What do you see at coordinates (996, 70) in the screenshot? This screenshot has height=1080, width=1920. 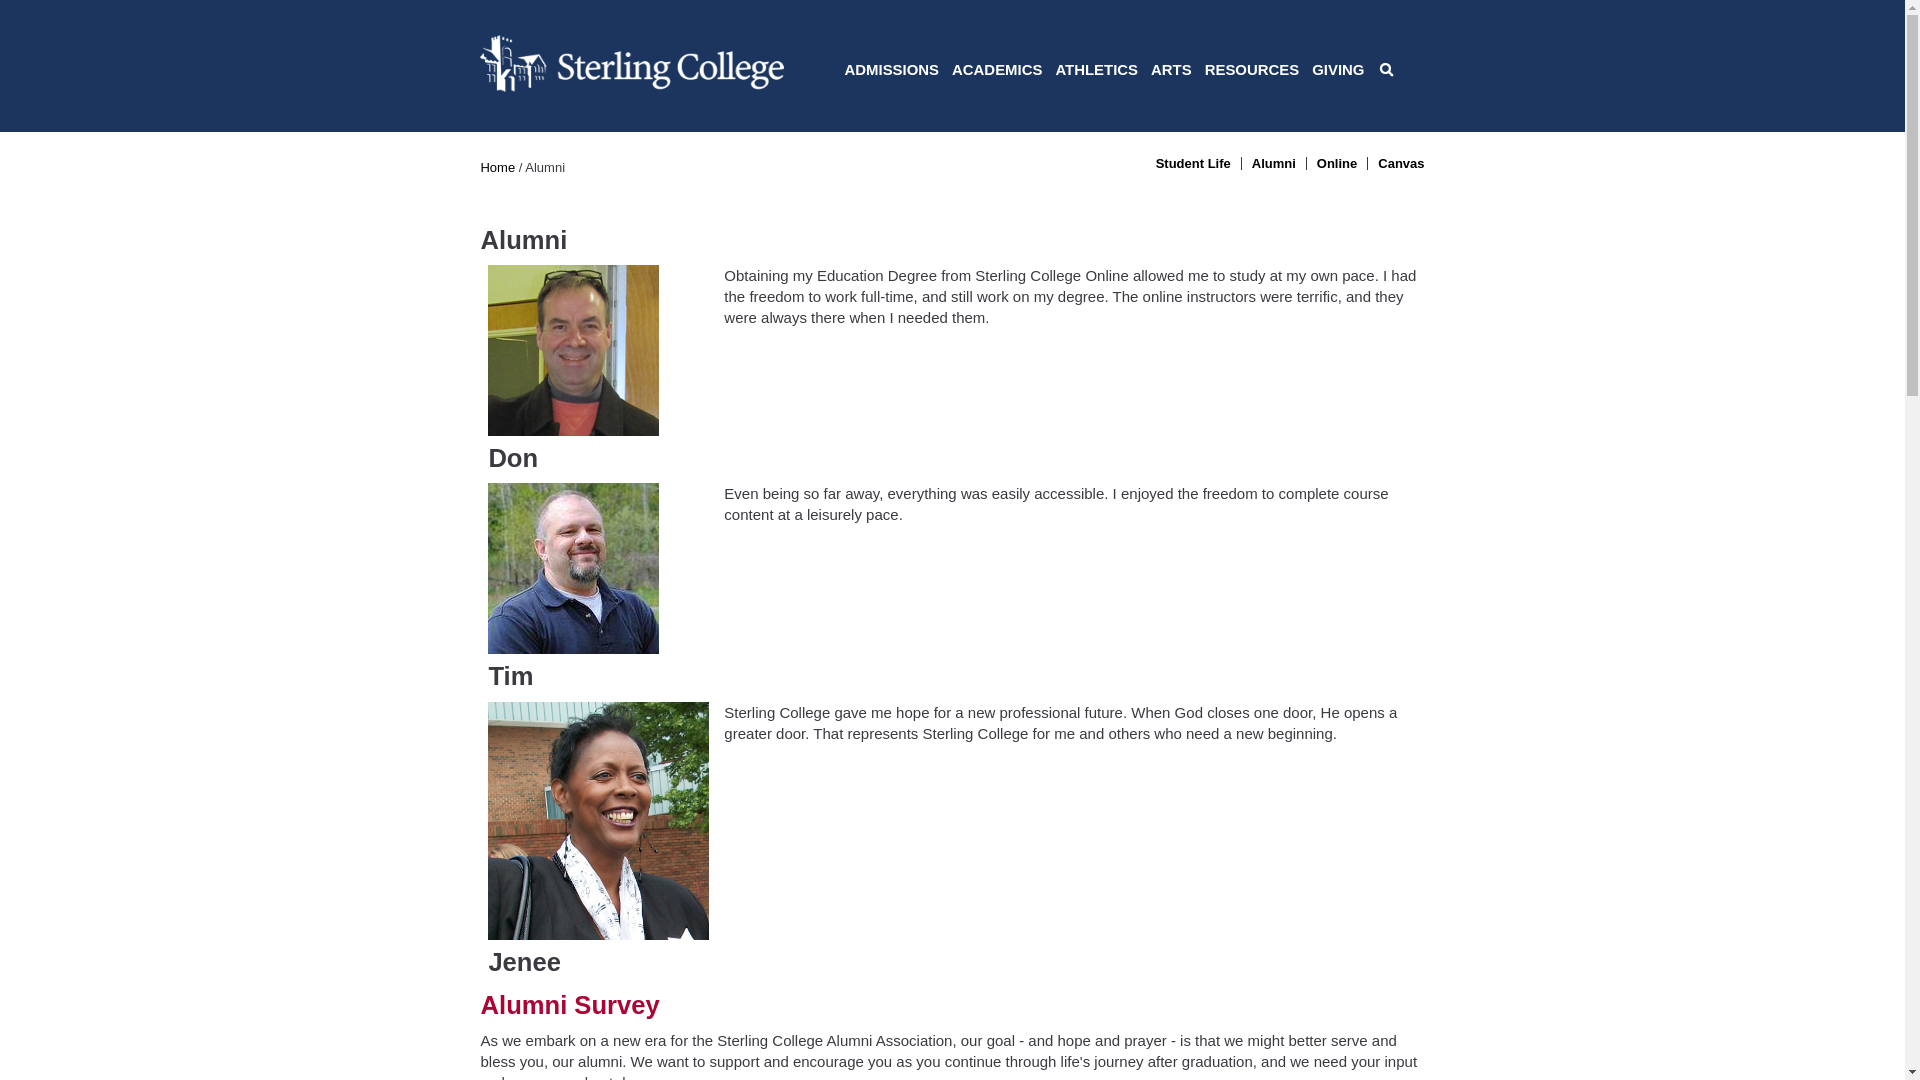 I see `ACADEMICS` at bounding box center [996, 70].